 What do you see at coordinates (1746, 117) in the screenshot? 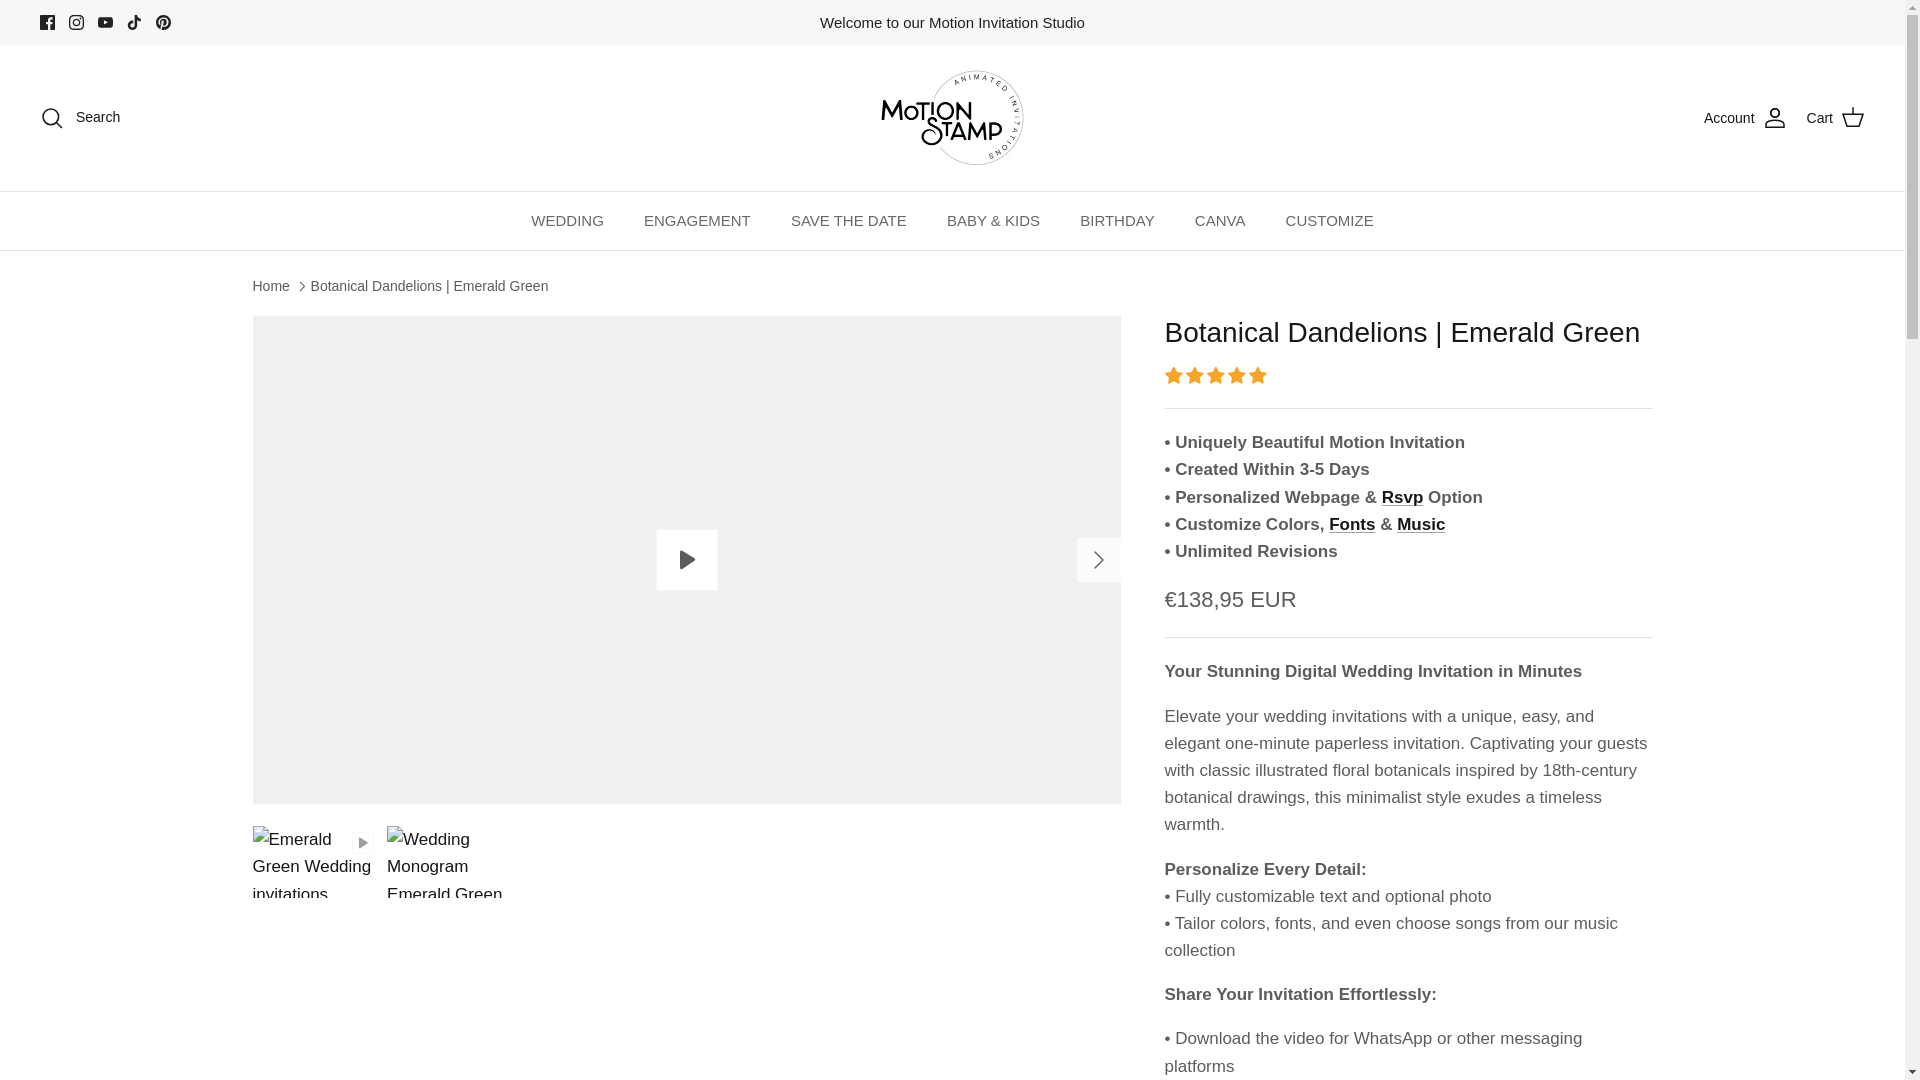
I see `Account` at bounding box center [1746, 117].